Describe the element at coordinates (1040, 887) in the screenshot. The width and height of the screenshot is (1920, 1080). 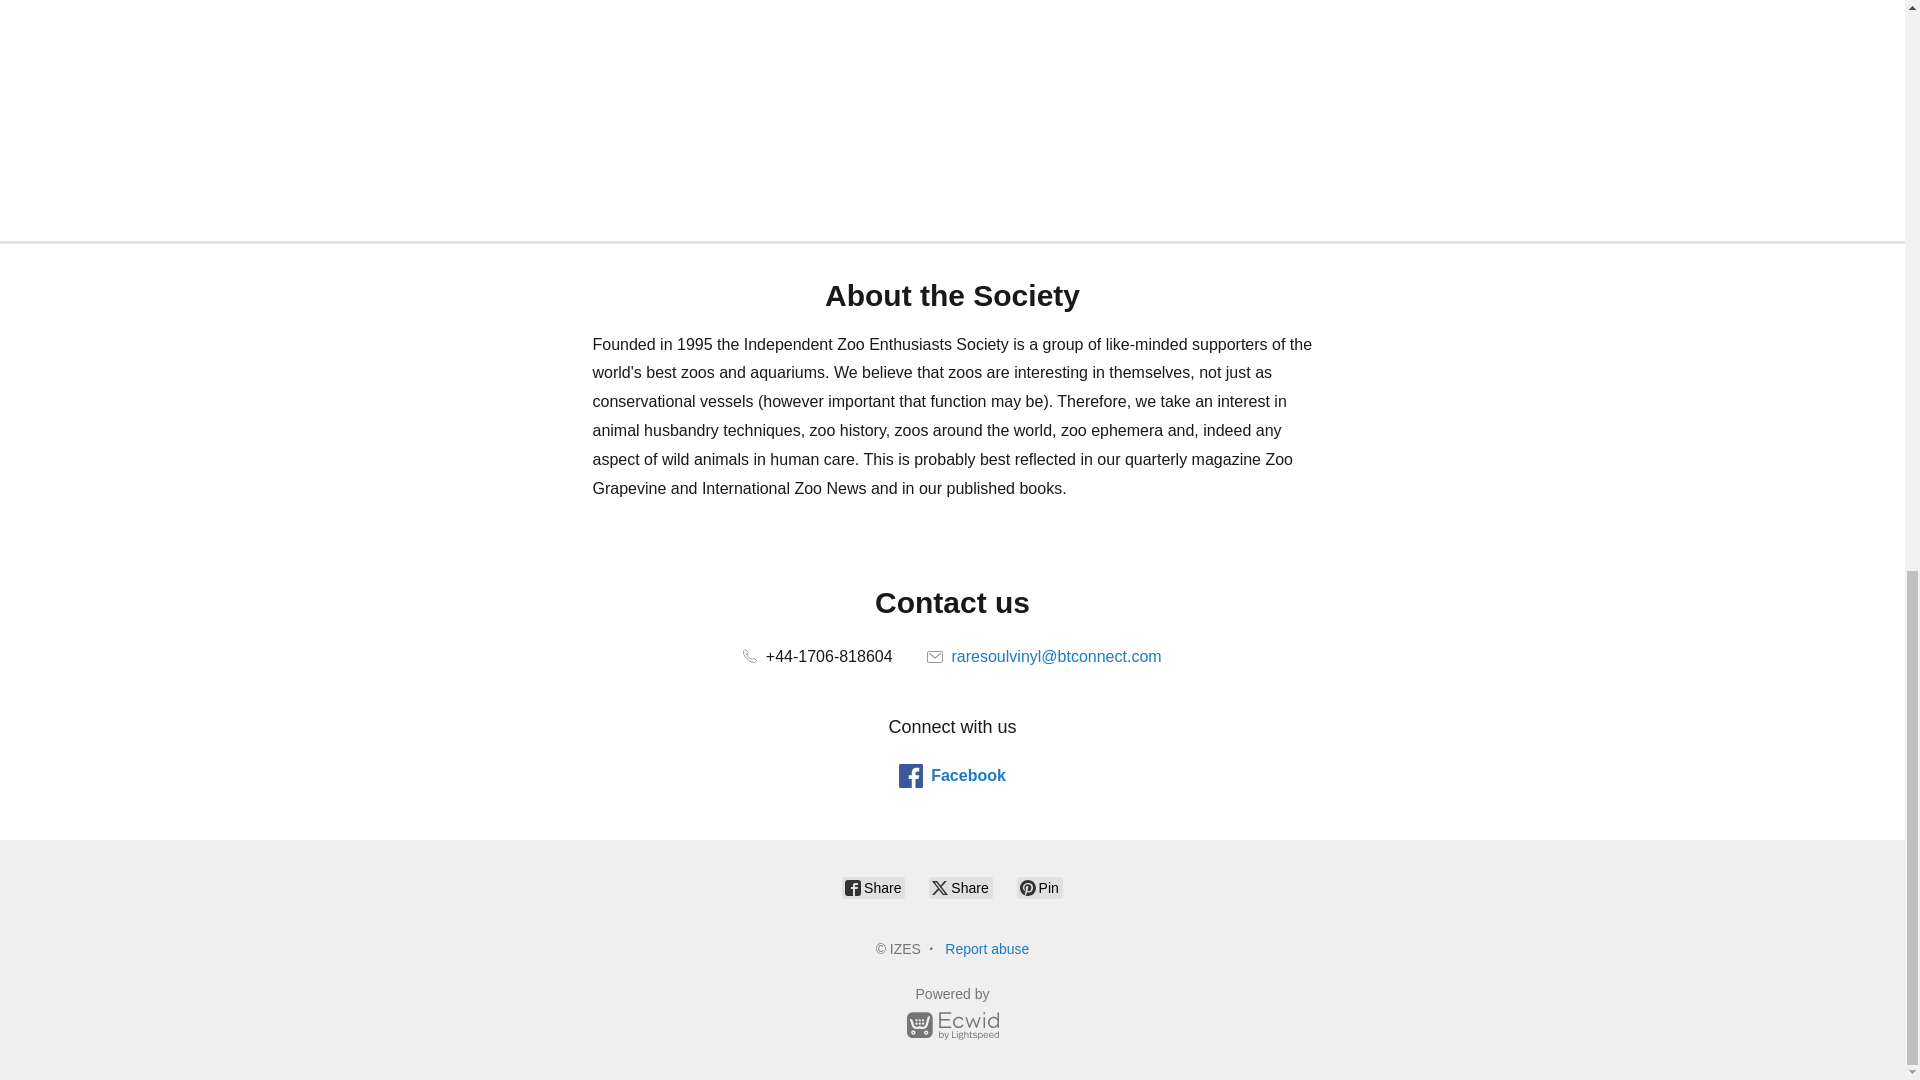
I see `Pin` at that location.